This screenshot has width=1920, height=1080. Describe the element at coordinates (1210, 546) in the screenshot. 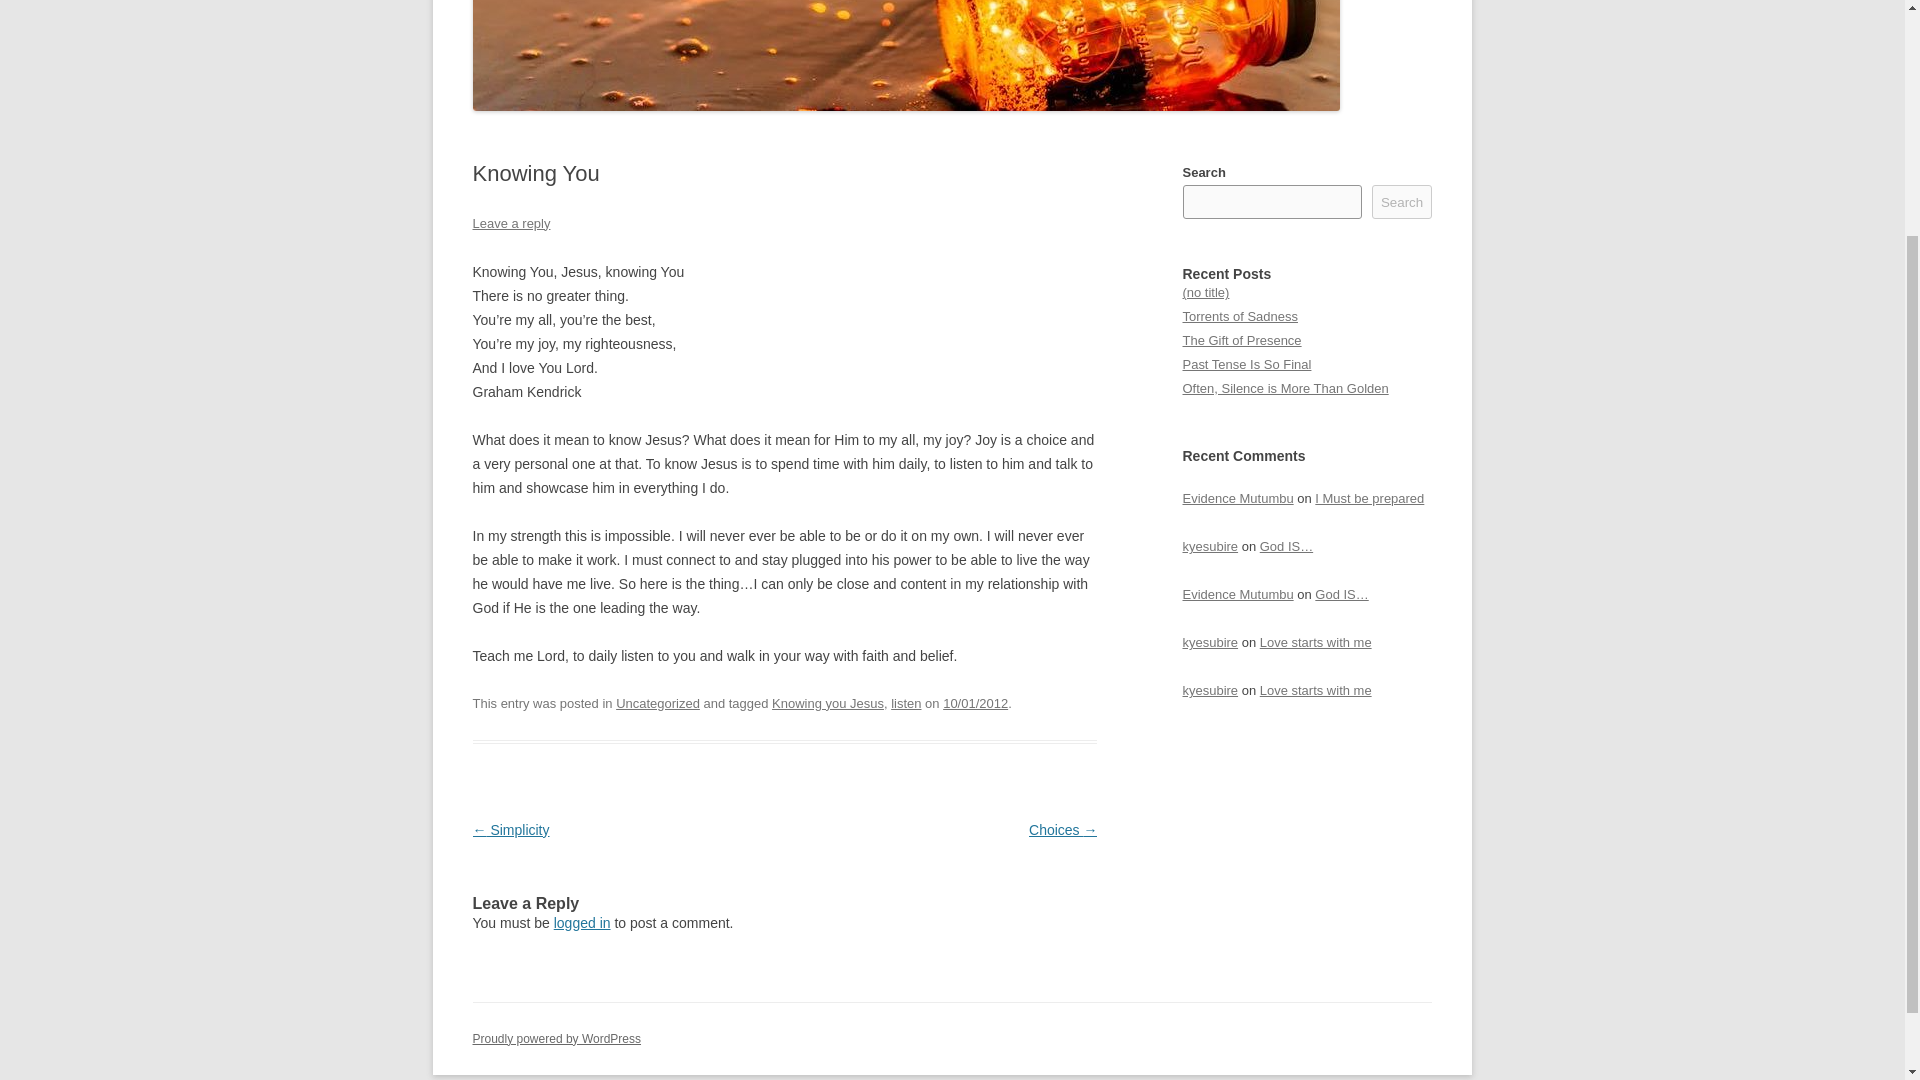

I see `kyesubire` at that location.